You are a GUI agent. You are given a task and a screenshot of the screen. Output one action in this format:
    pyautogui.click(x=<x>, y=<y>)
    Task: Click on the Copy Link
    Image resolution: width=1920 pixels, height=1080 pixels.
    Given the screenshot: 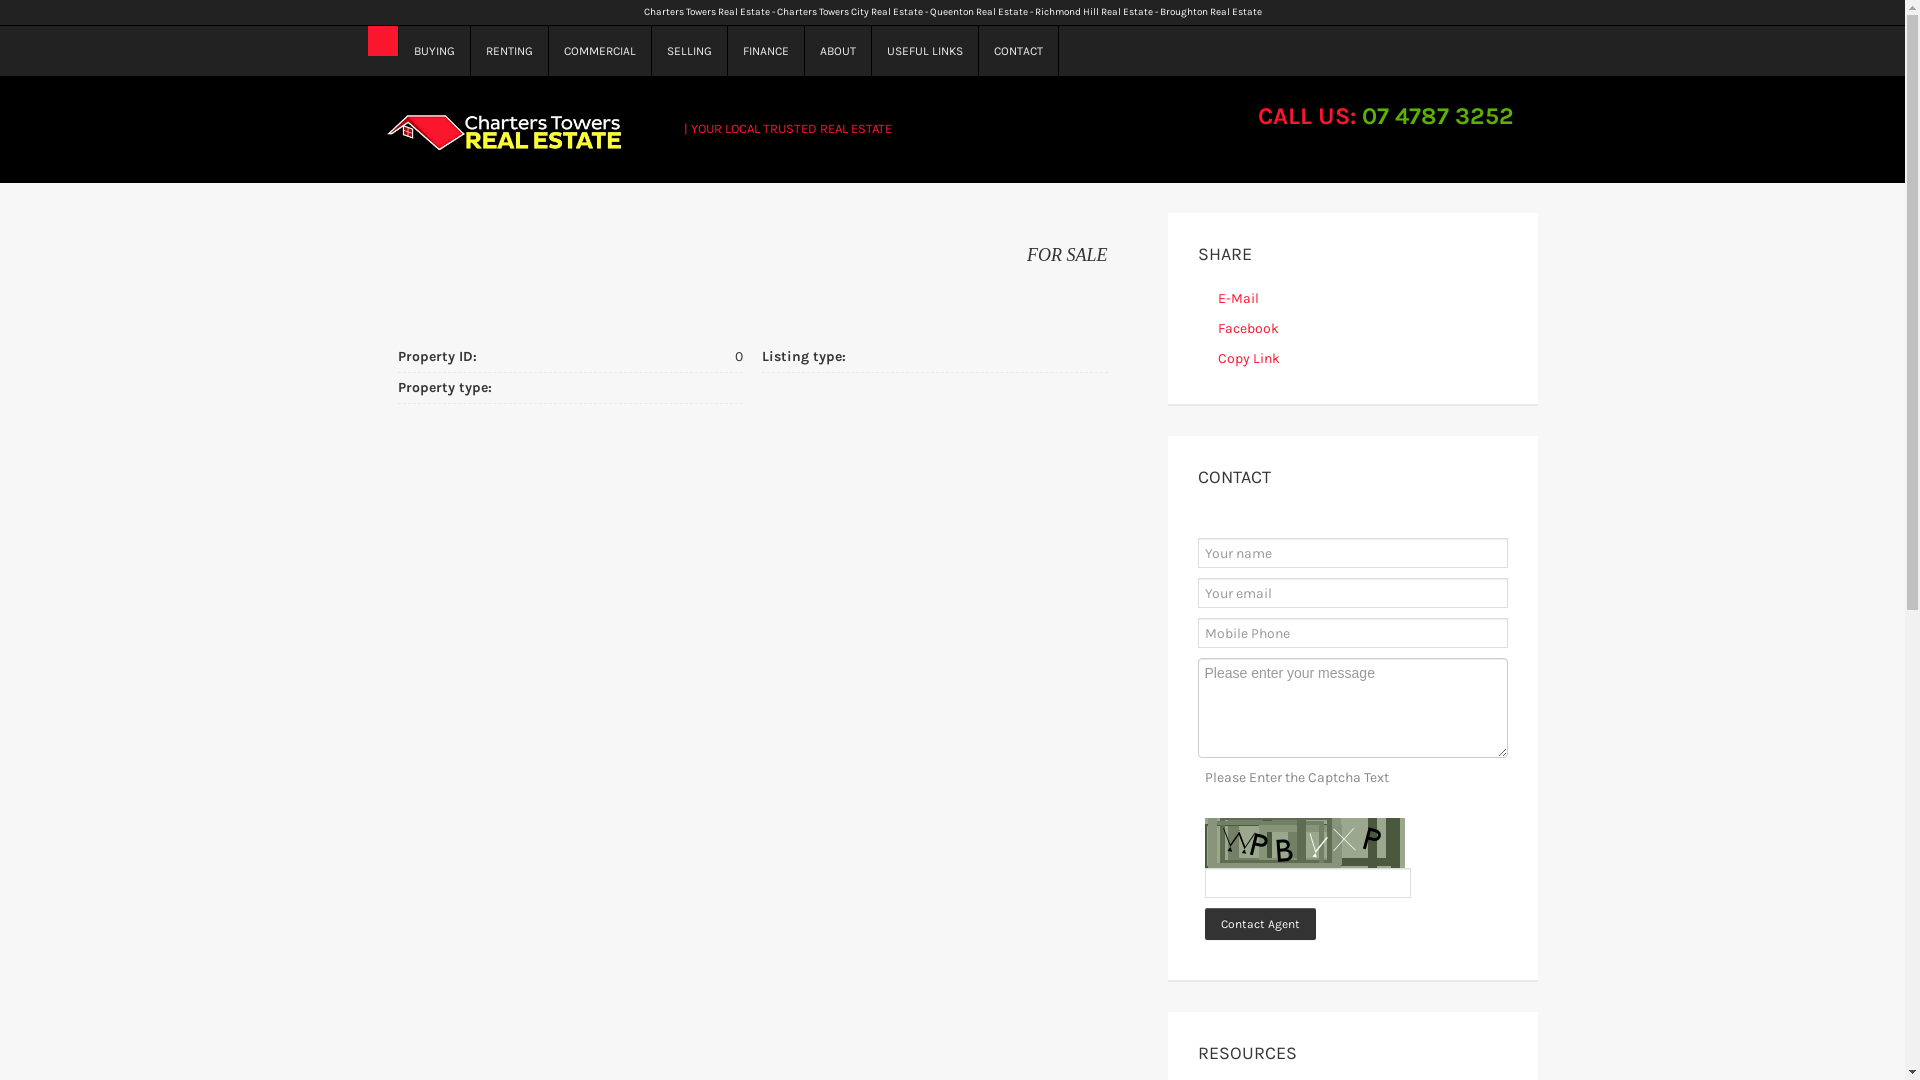 What is the action you would take?
    pyautogui.click(x=1249, y=358)
    